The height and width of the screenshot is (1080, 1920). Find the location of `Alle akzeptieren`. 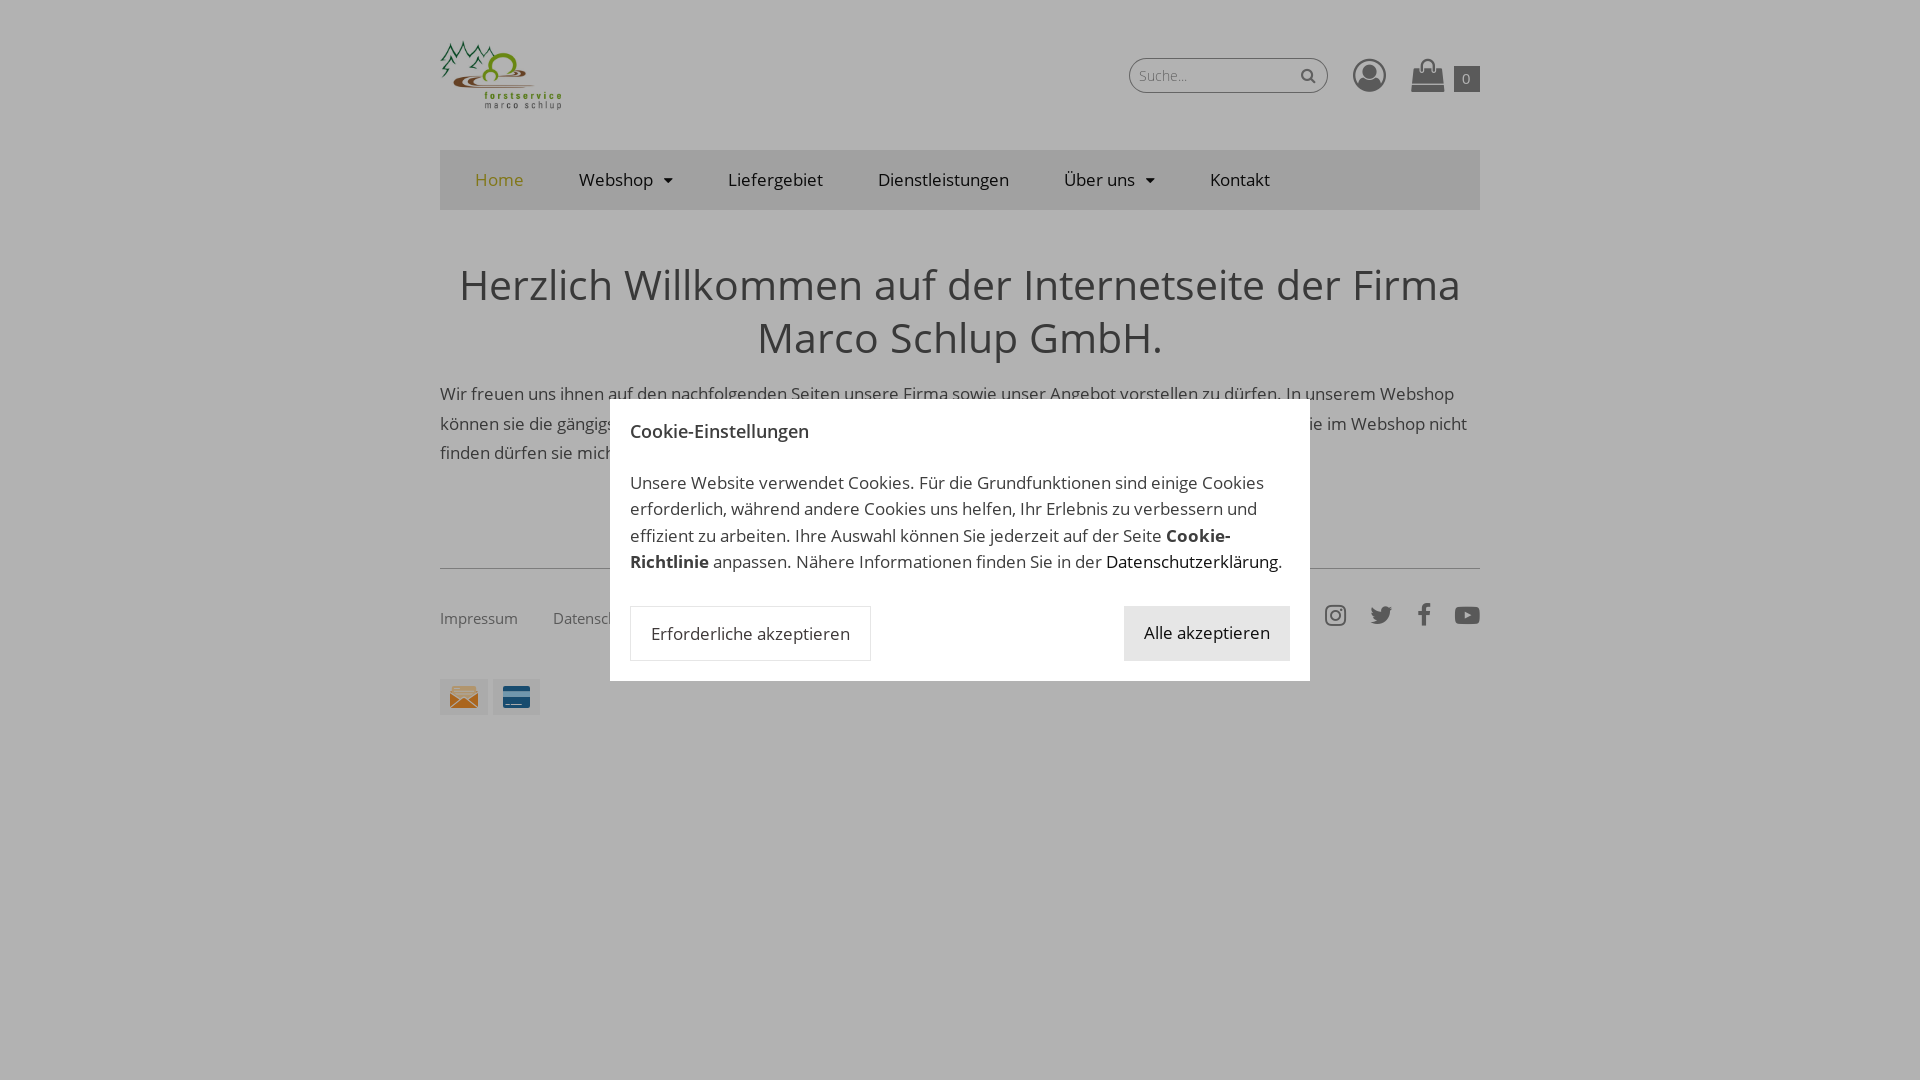

Alle akzeptieren is located at coordinates (1207, 634).